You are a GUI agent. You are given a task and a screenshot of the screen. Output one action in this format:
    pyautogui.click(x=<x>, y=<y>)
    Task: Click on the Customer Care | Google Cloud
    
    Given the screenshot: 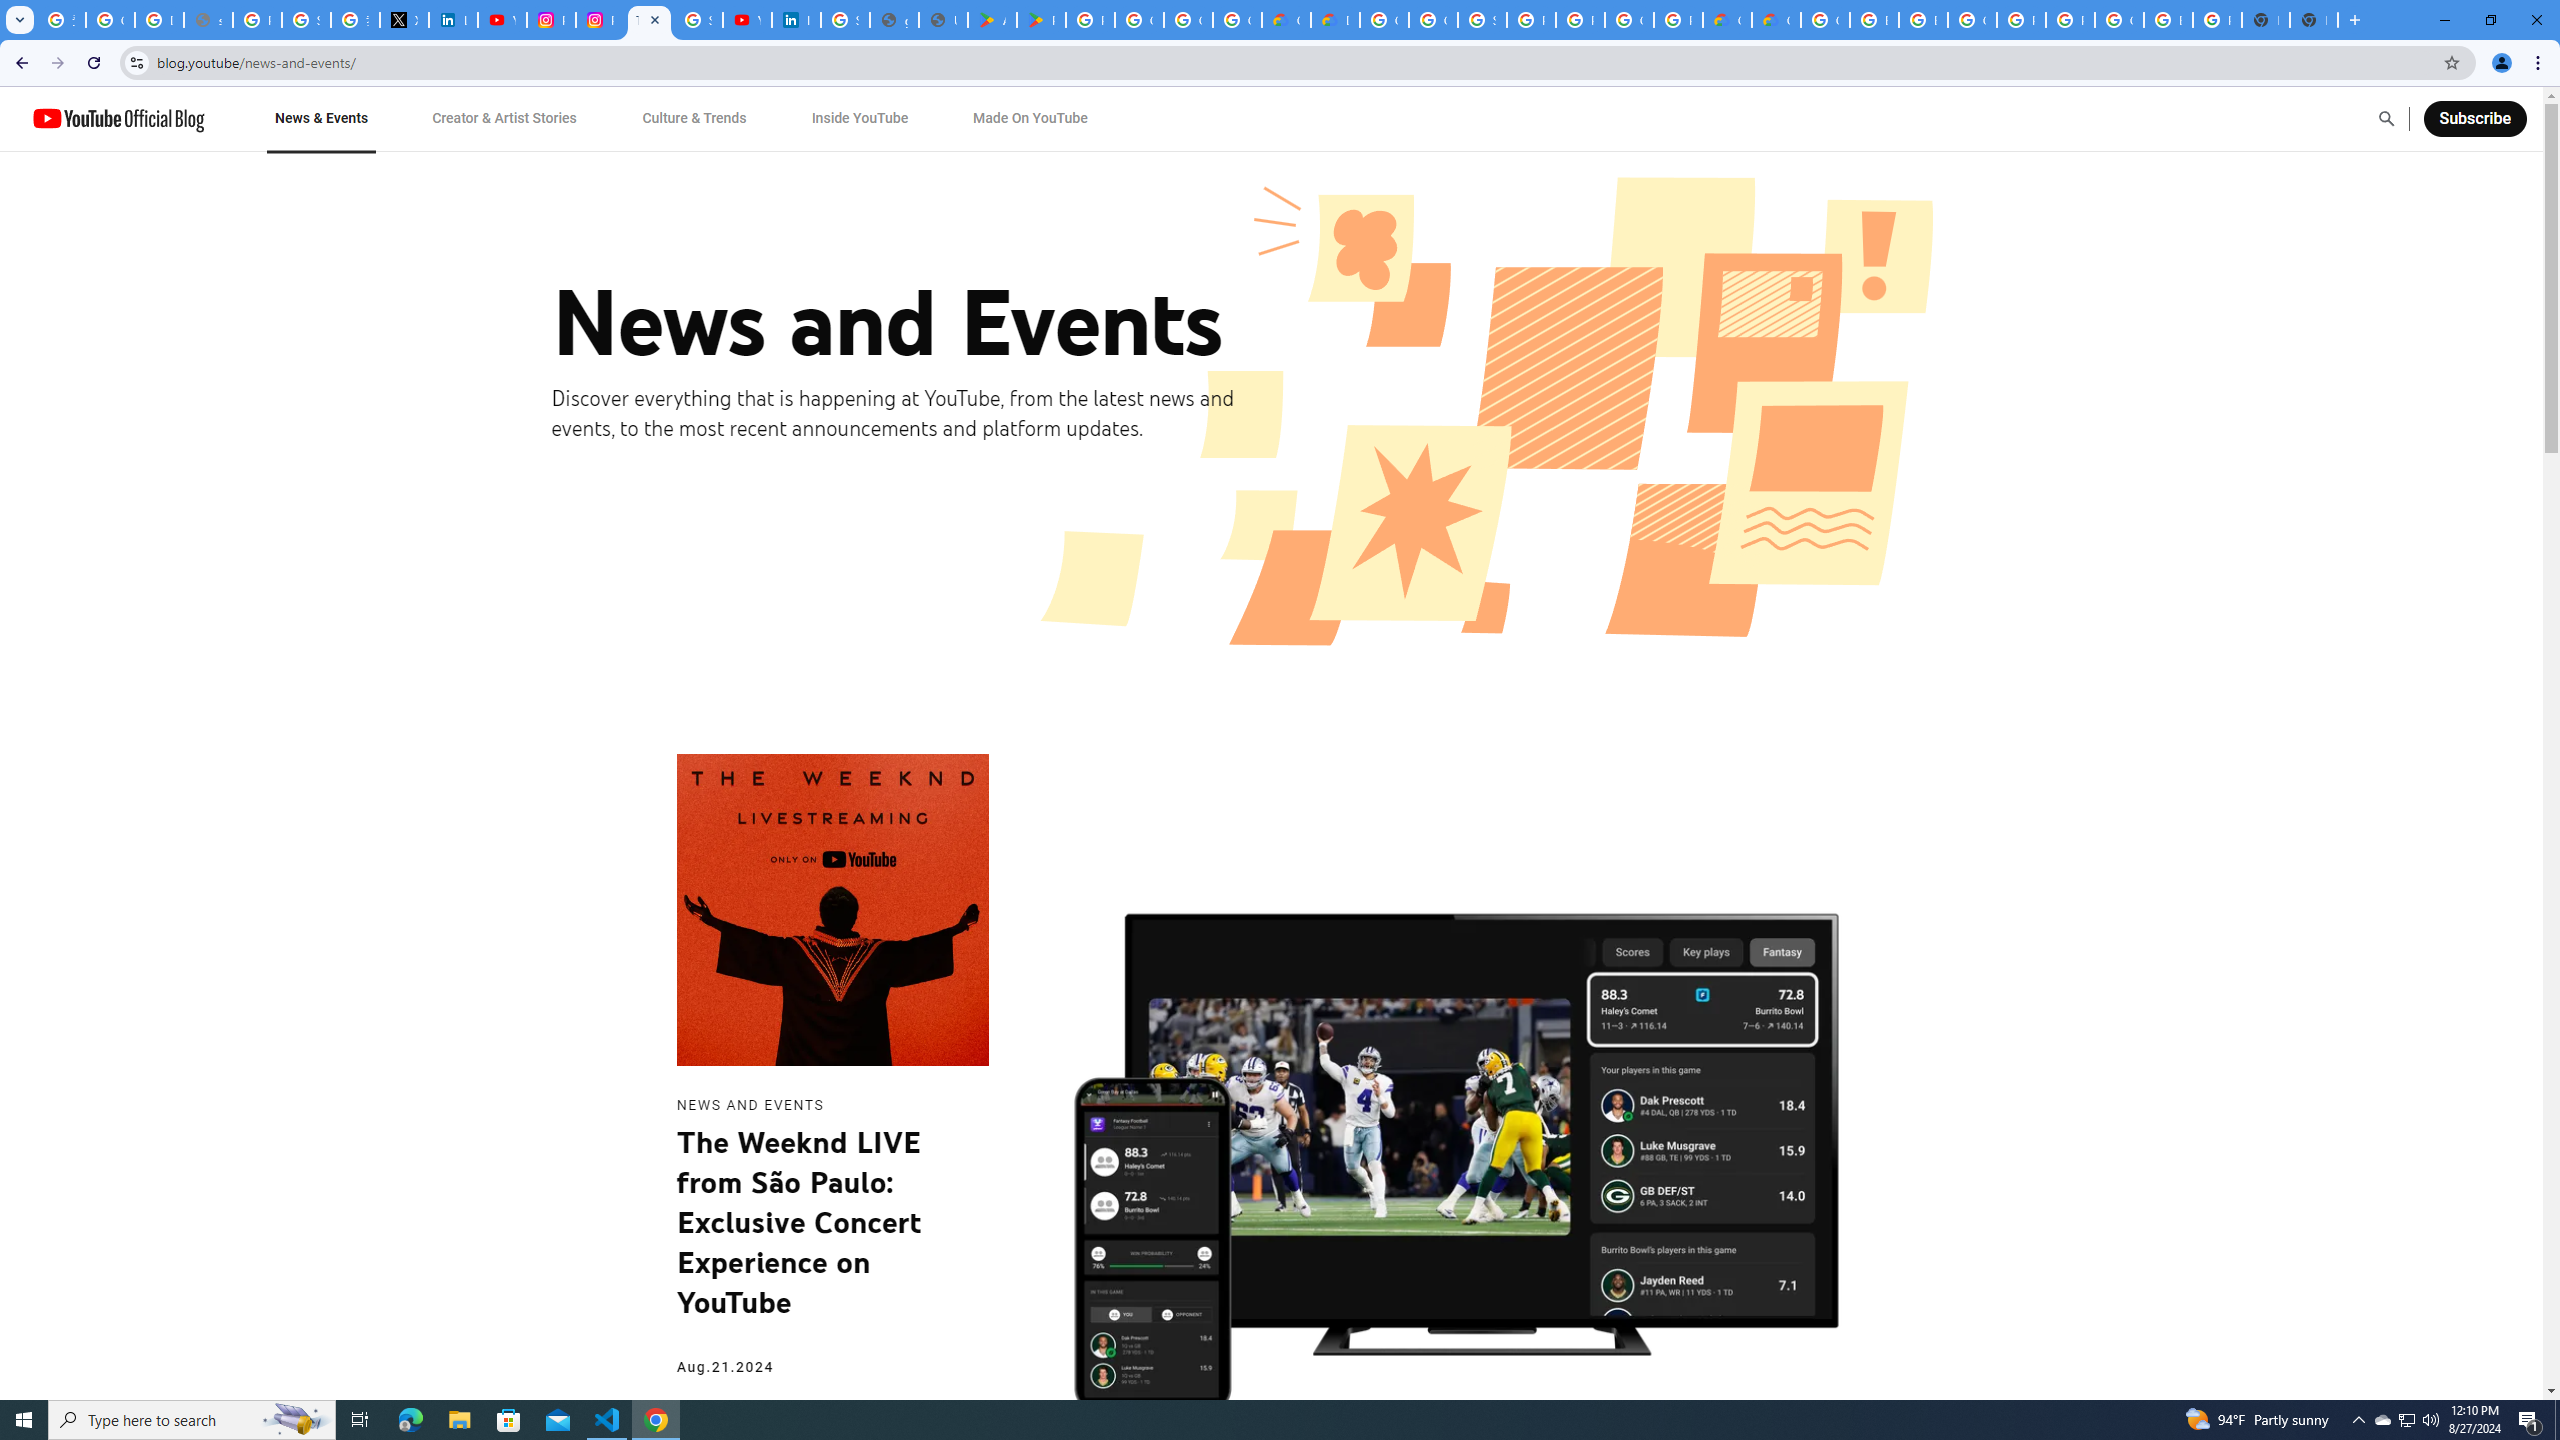 What is the action you would take?
    pyautogui.click(x=1286, y=20)
    